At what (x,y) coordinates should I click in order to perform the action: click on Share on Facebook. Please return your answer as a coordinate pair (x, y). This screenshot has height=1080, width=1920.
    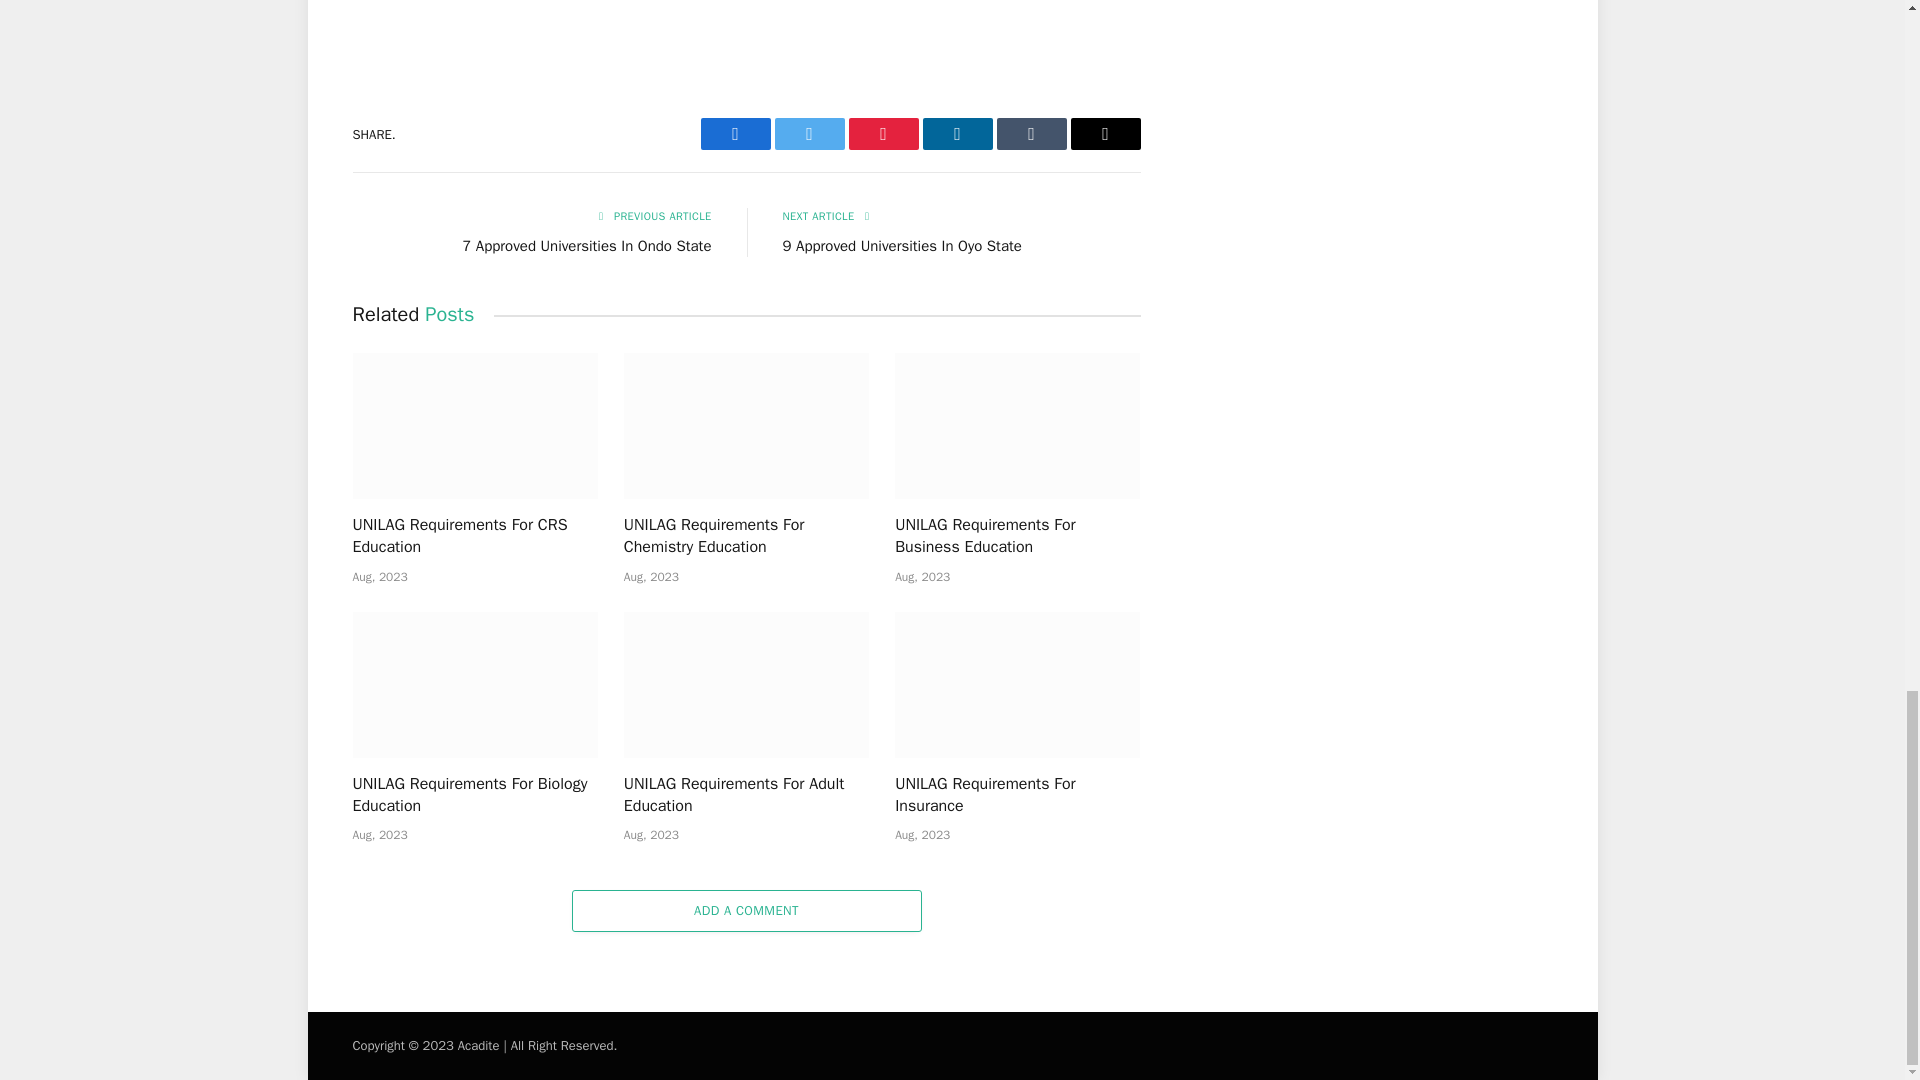
    Looking at the image, I should click on (734, 134).